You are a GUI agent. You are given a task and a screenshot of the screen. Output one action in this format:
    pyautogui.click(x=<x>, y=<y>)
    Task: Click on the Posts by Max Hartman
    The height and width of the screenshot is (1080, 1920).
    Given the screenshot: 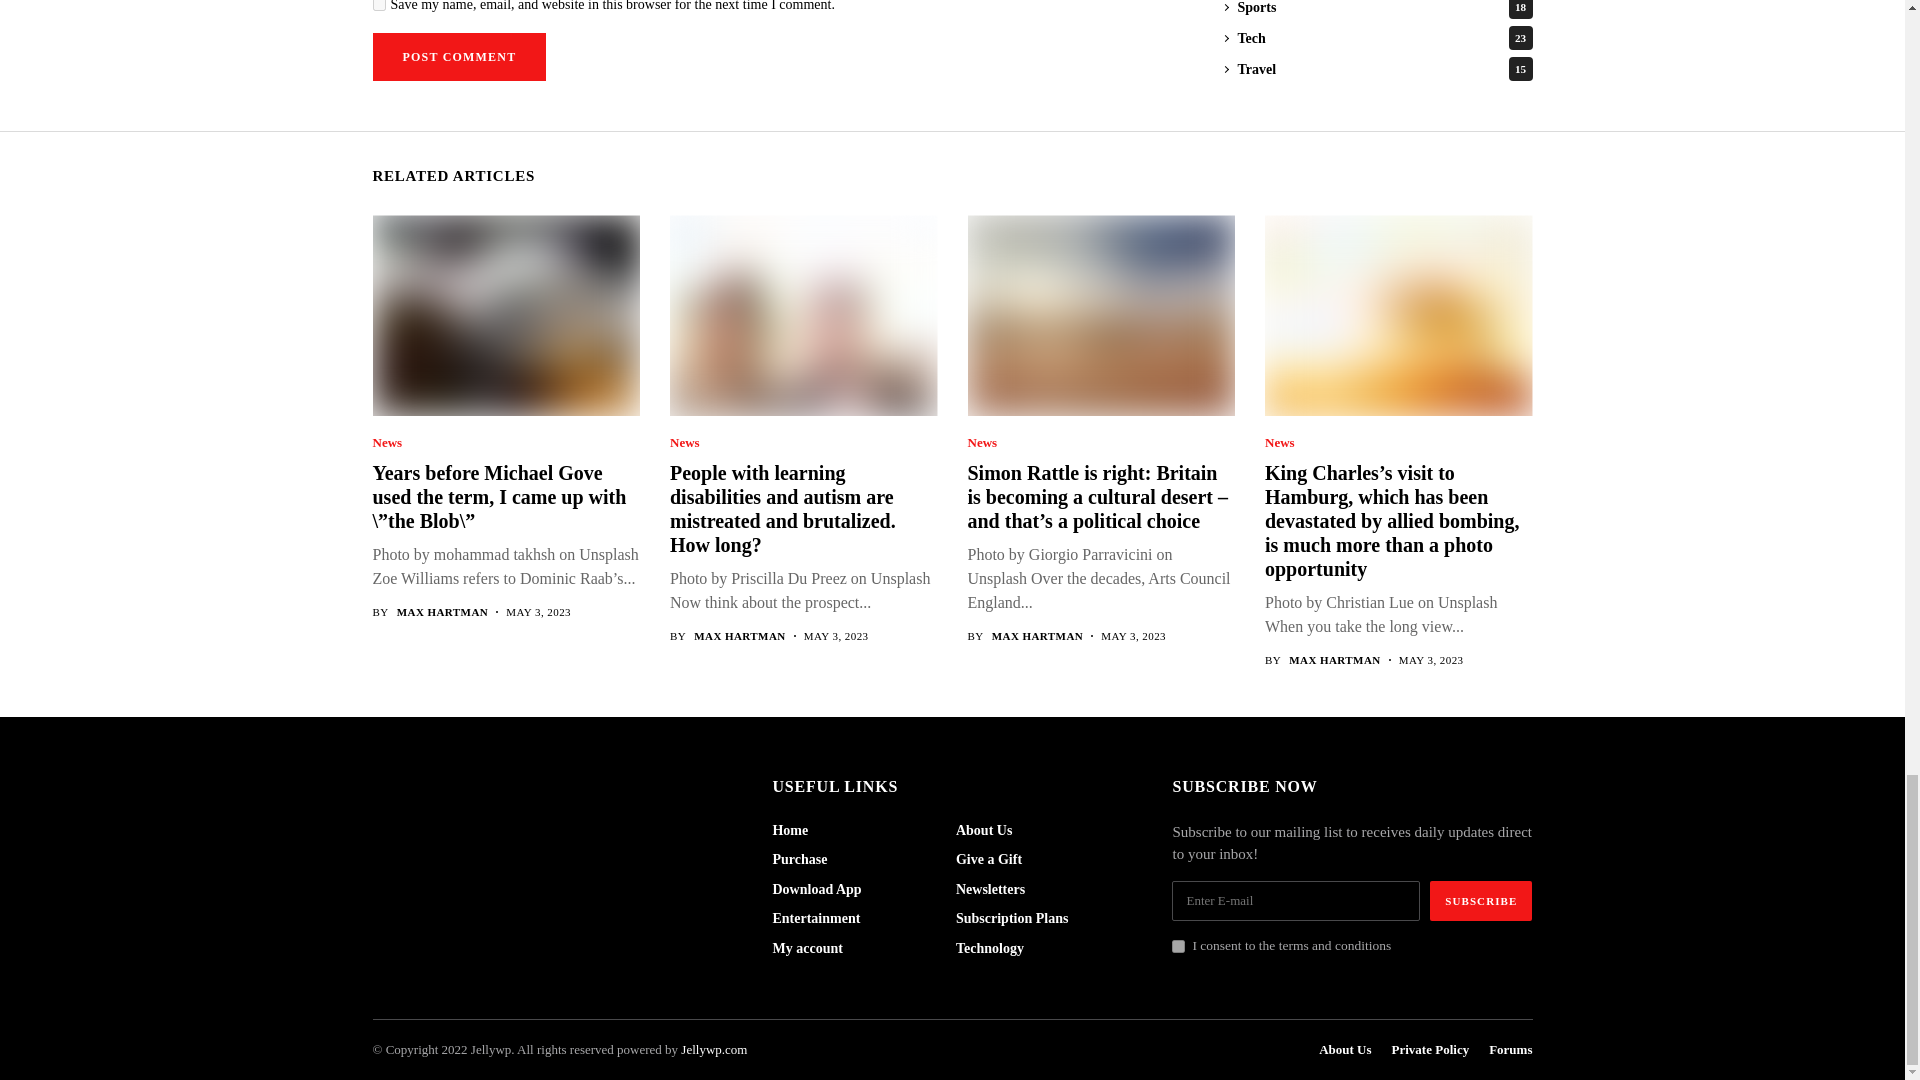 What is the action you would take?
    pyautogui.click(x=739, y=636)
    